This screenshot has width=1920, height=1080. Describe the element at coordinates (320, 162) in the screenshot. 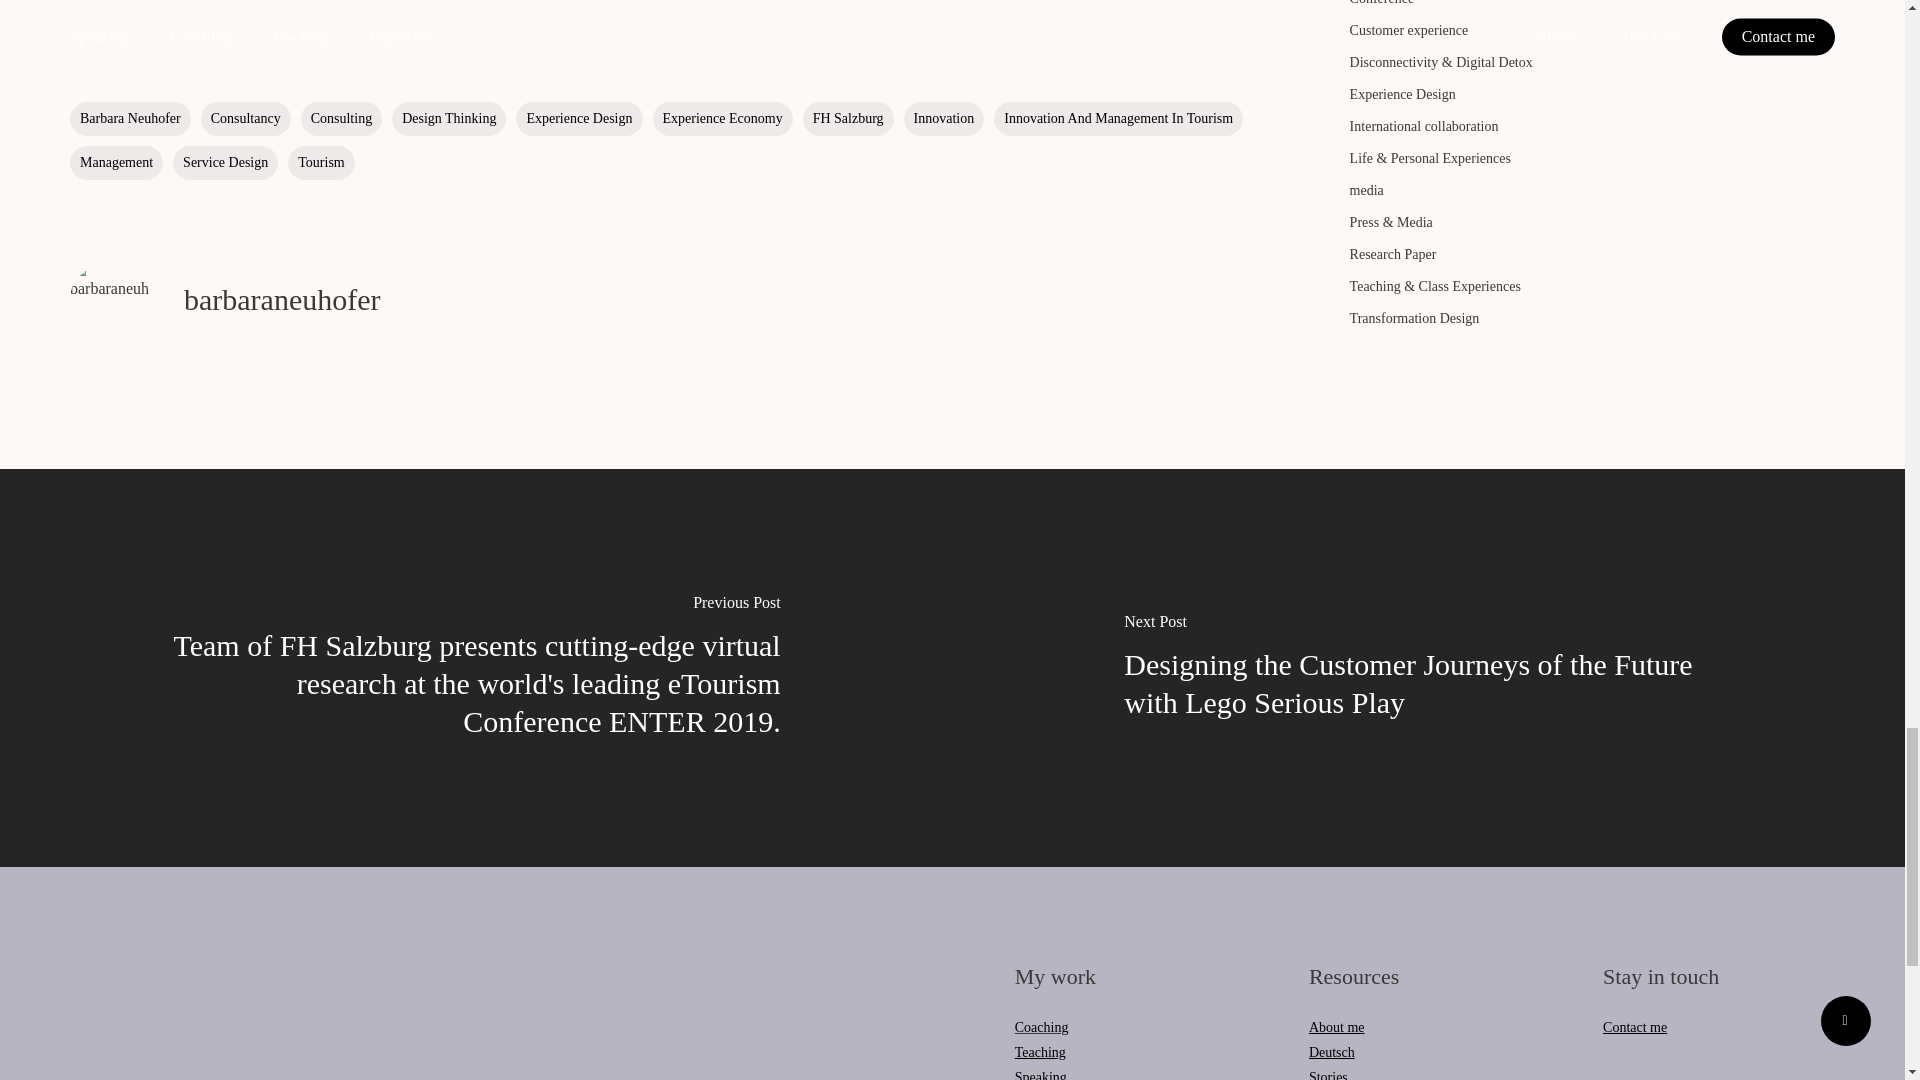

I see `Tourism` at that location.